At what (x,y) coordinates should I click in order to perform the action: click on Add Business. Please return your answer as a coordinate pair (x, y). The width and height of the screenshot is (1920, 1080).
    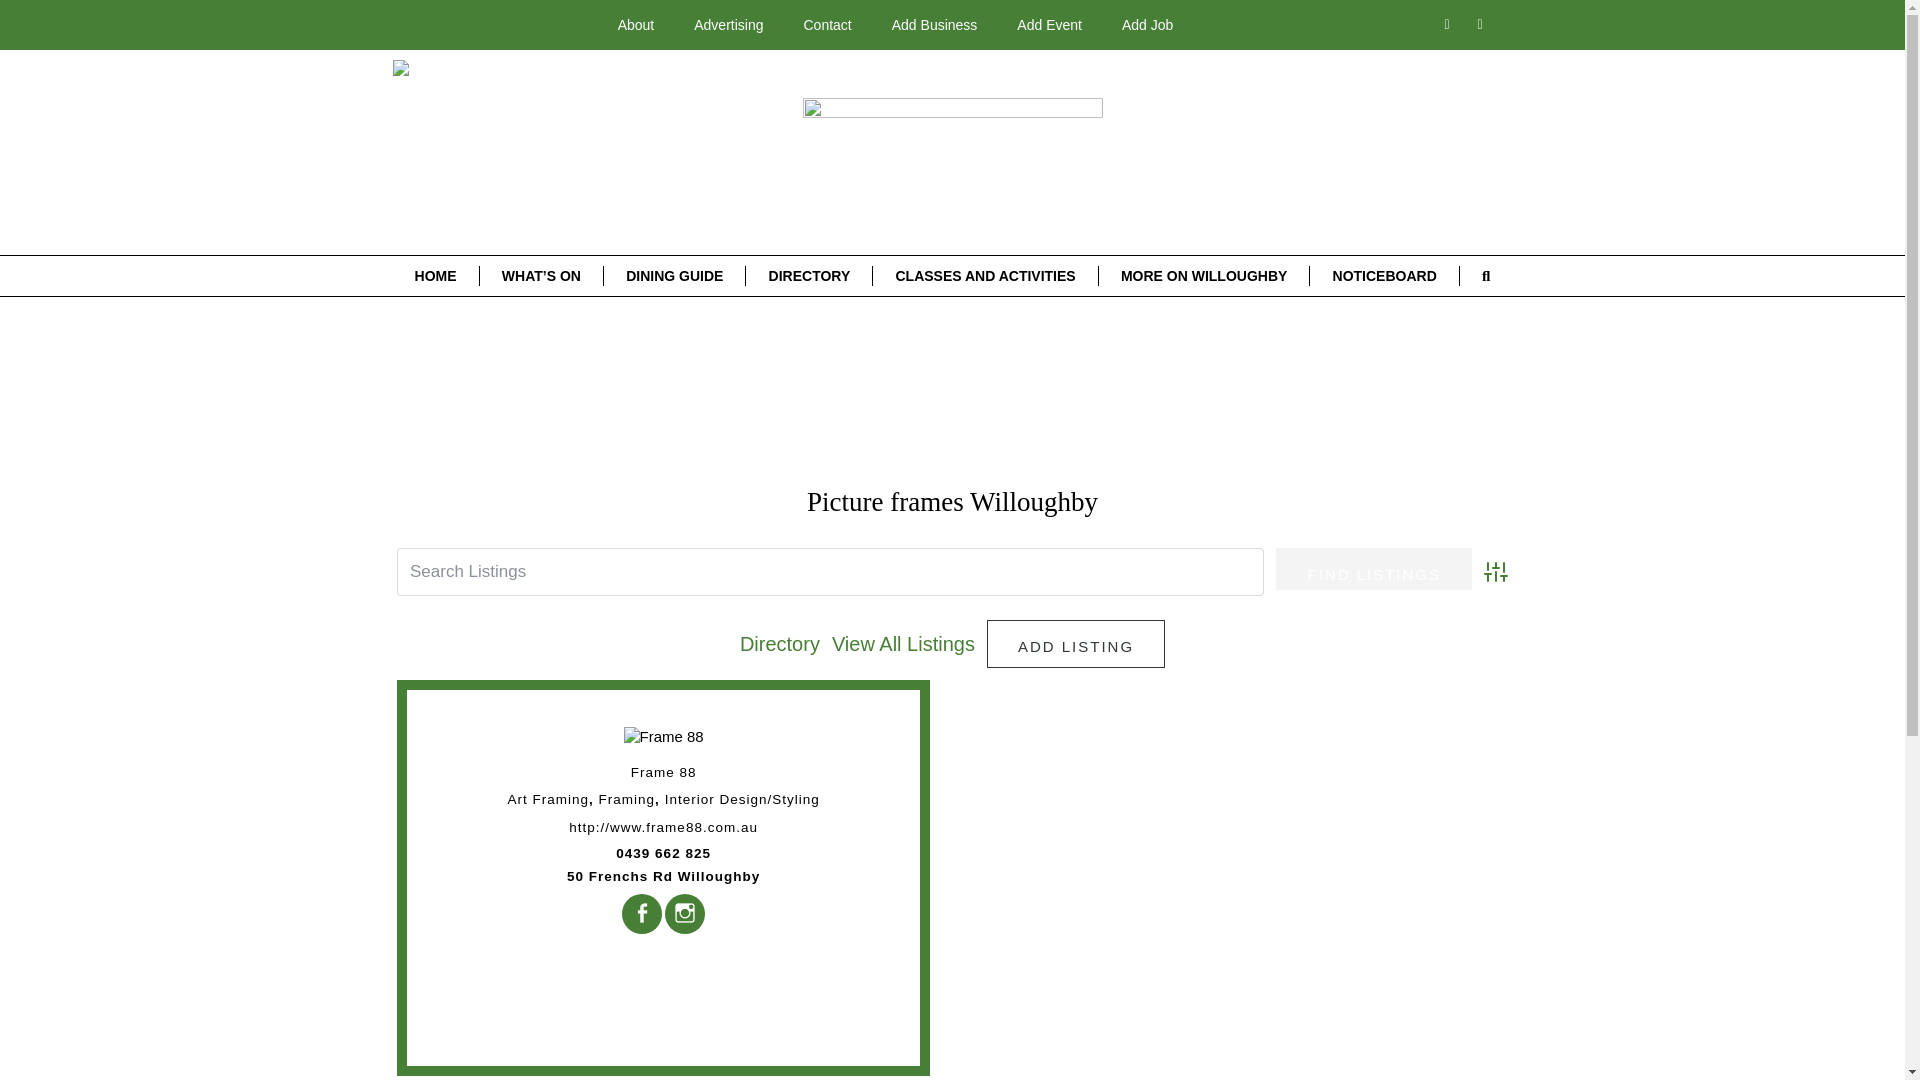
    Looking at the image, I should click on (934, 24).